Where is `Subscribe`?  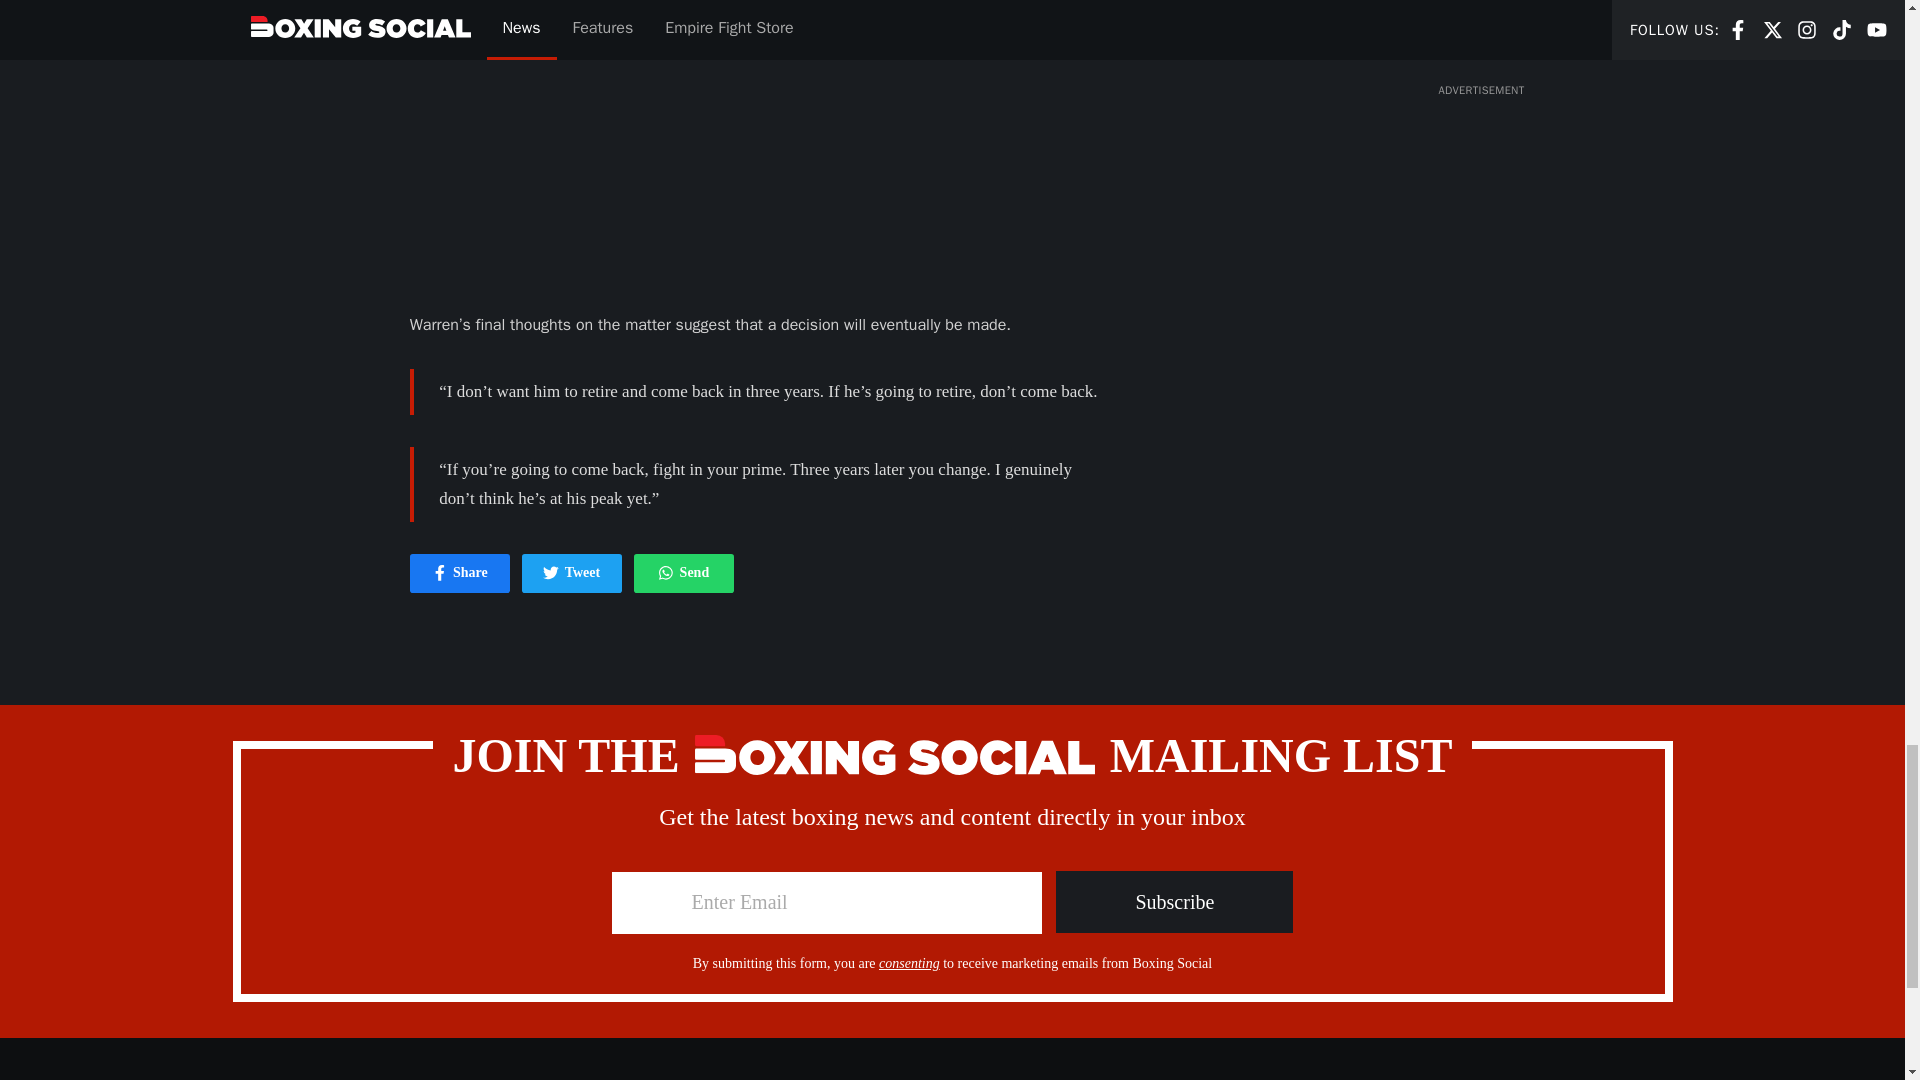
Subscribe is located at coordinates (550, 572).